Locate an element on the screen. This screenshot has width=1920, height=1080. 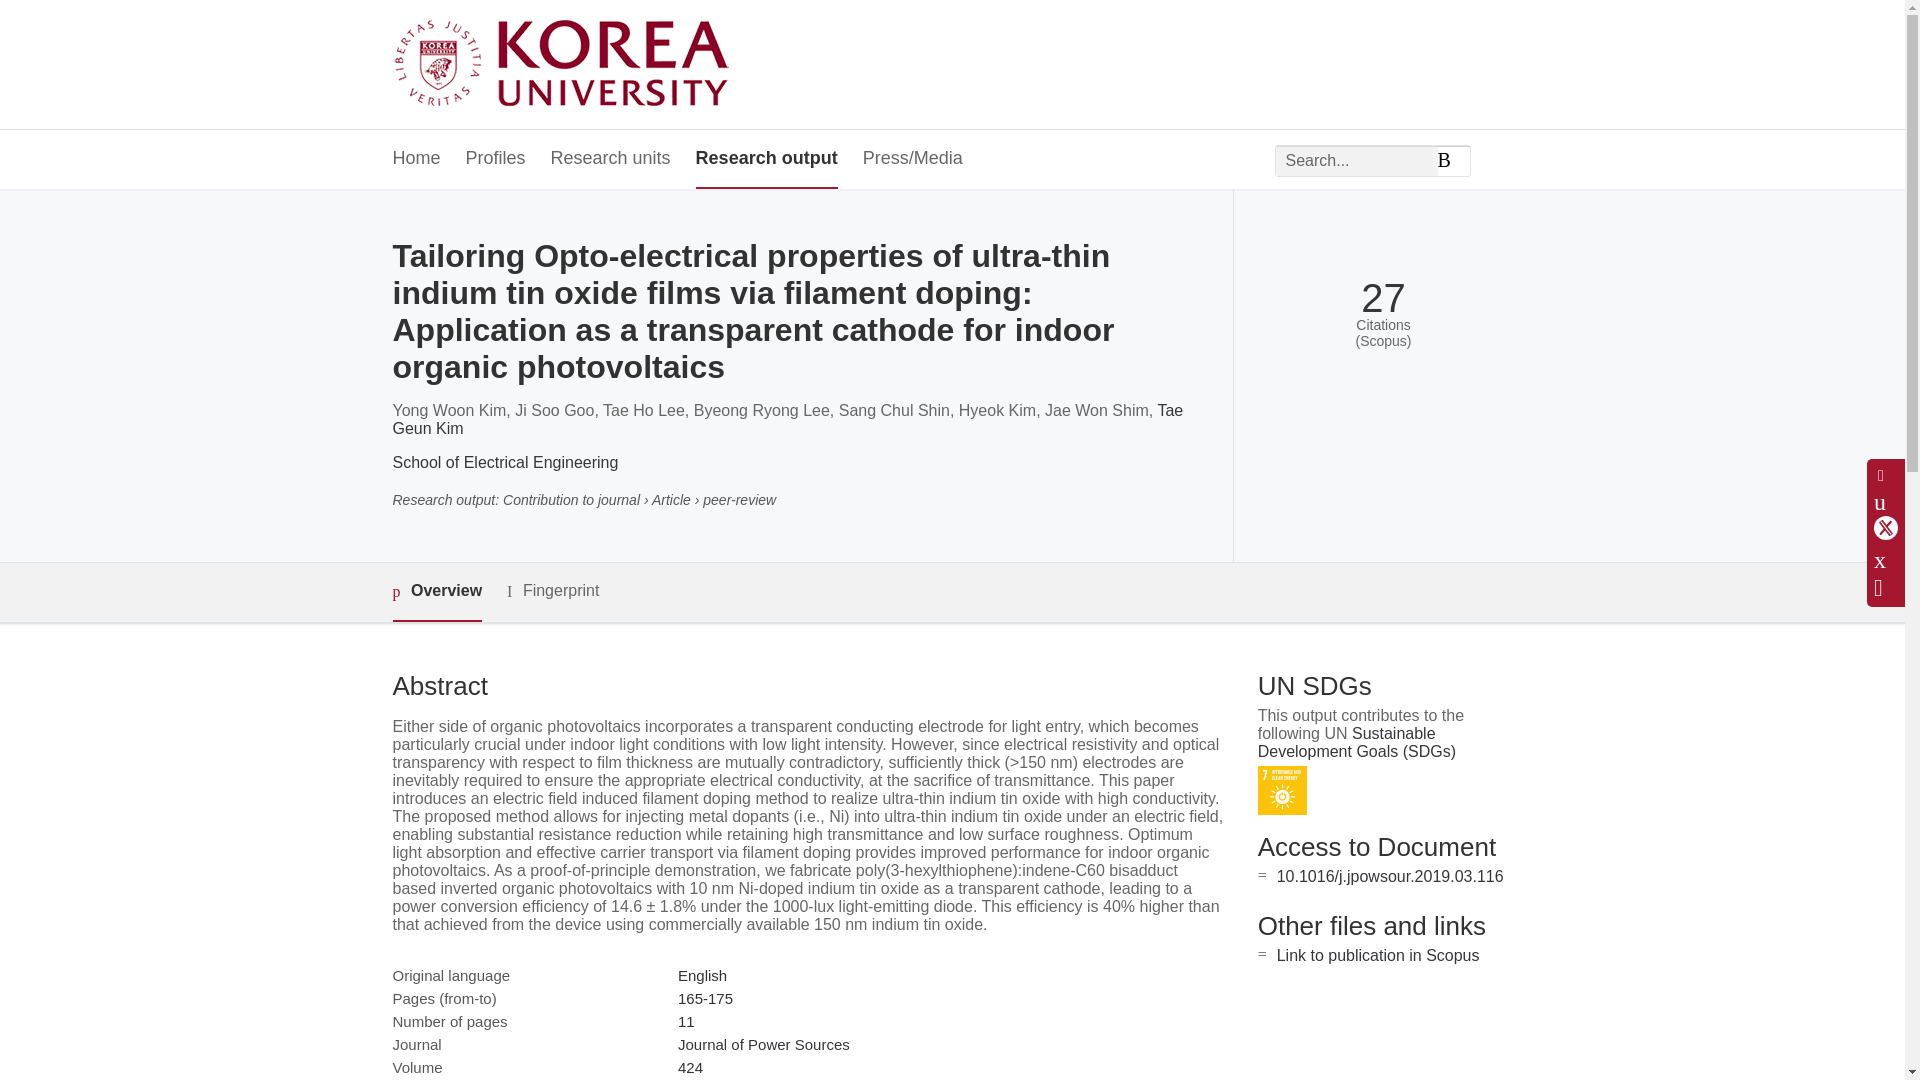
Korea University Home is located at coordinates (566, 65).